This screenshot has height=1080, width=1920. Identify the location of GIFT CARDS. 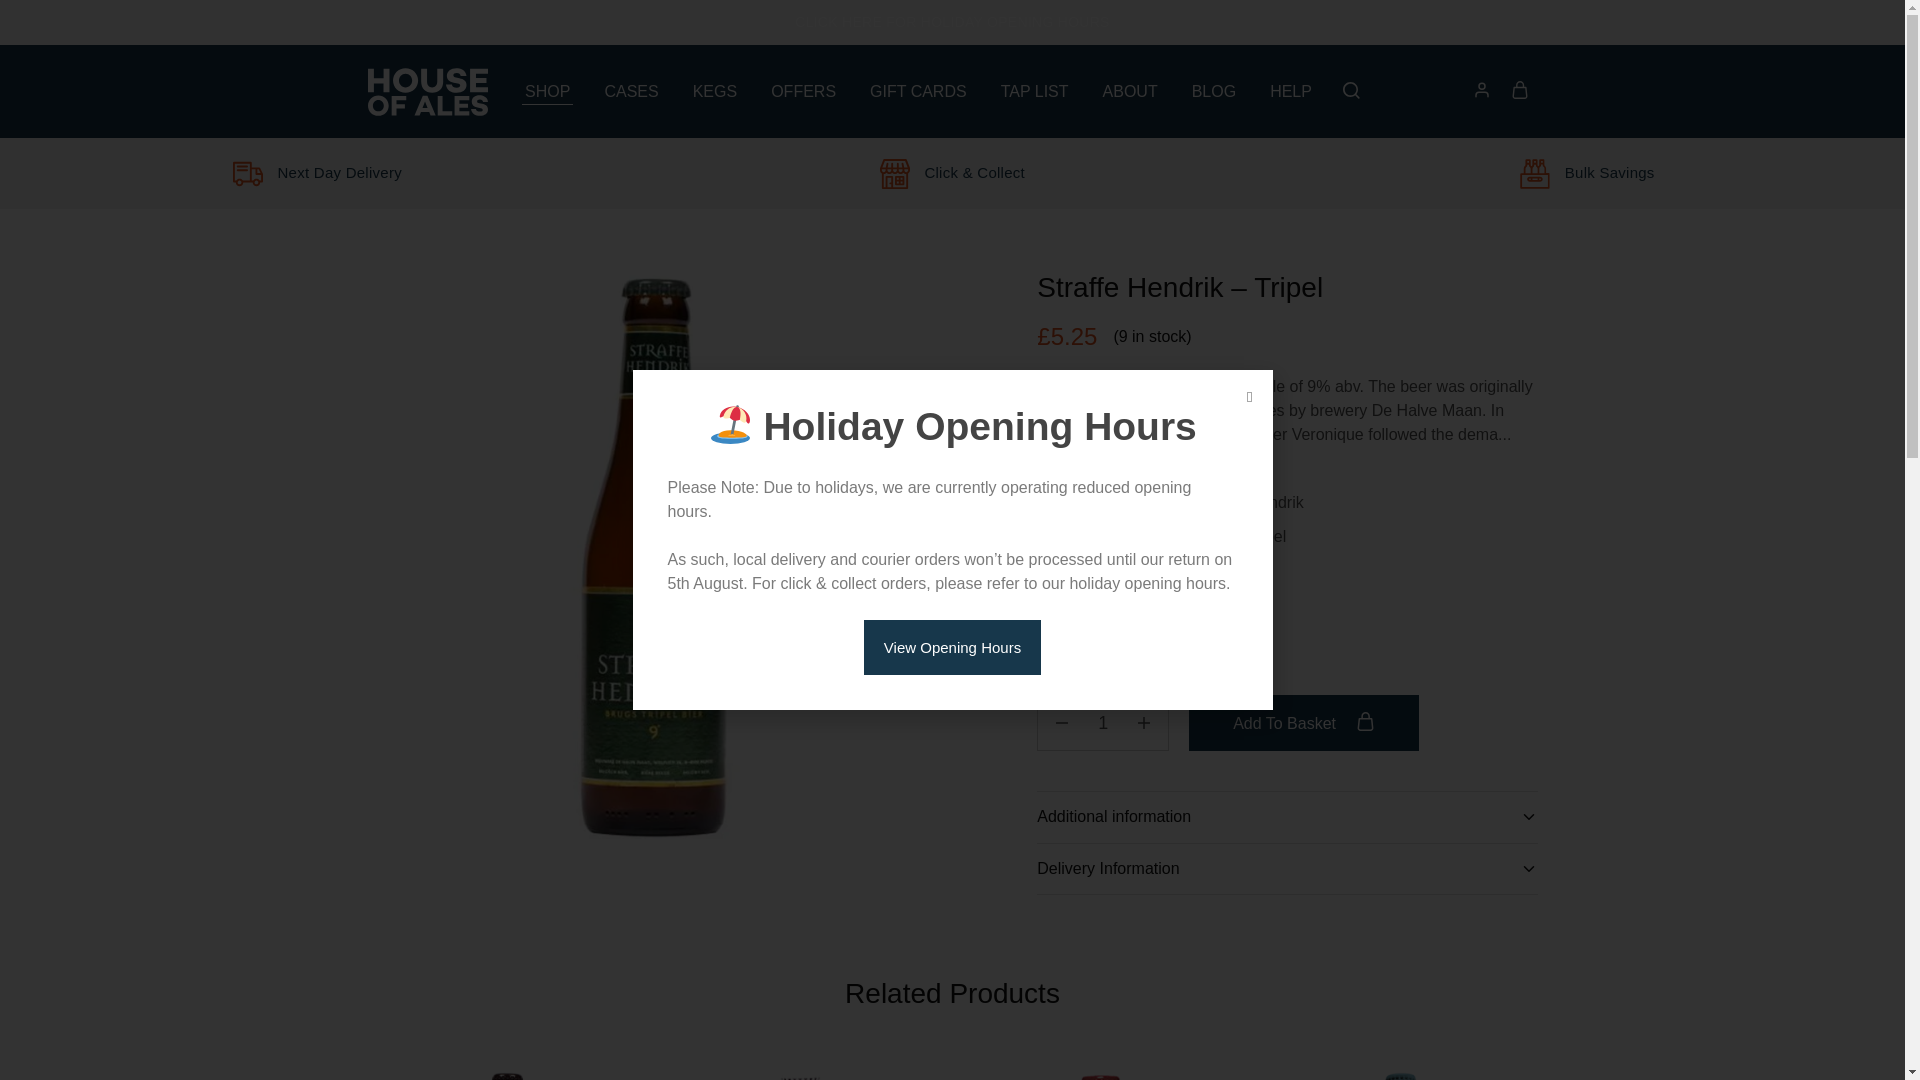
(918, 90).